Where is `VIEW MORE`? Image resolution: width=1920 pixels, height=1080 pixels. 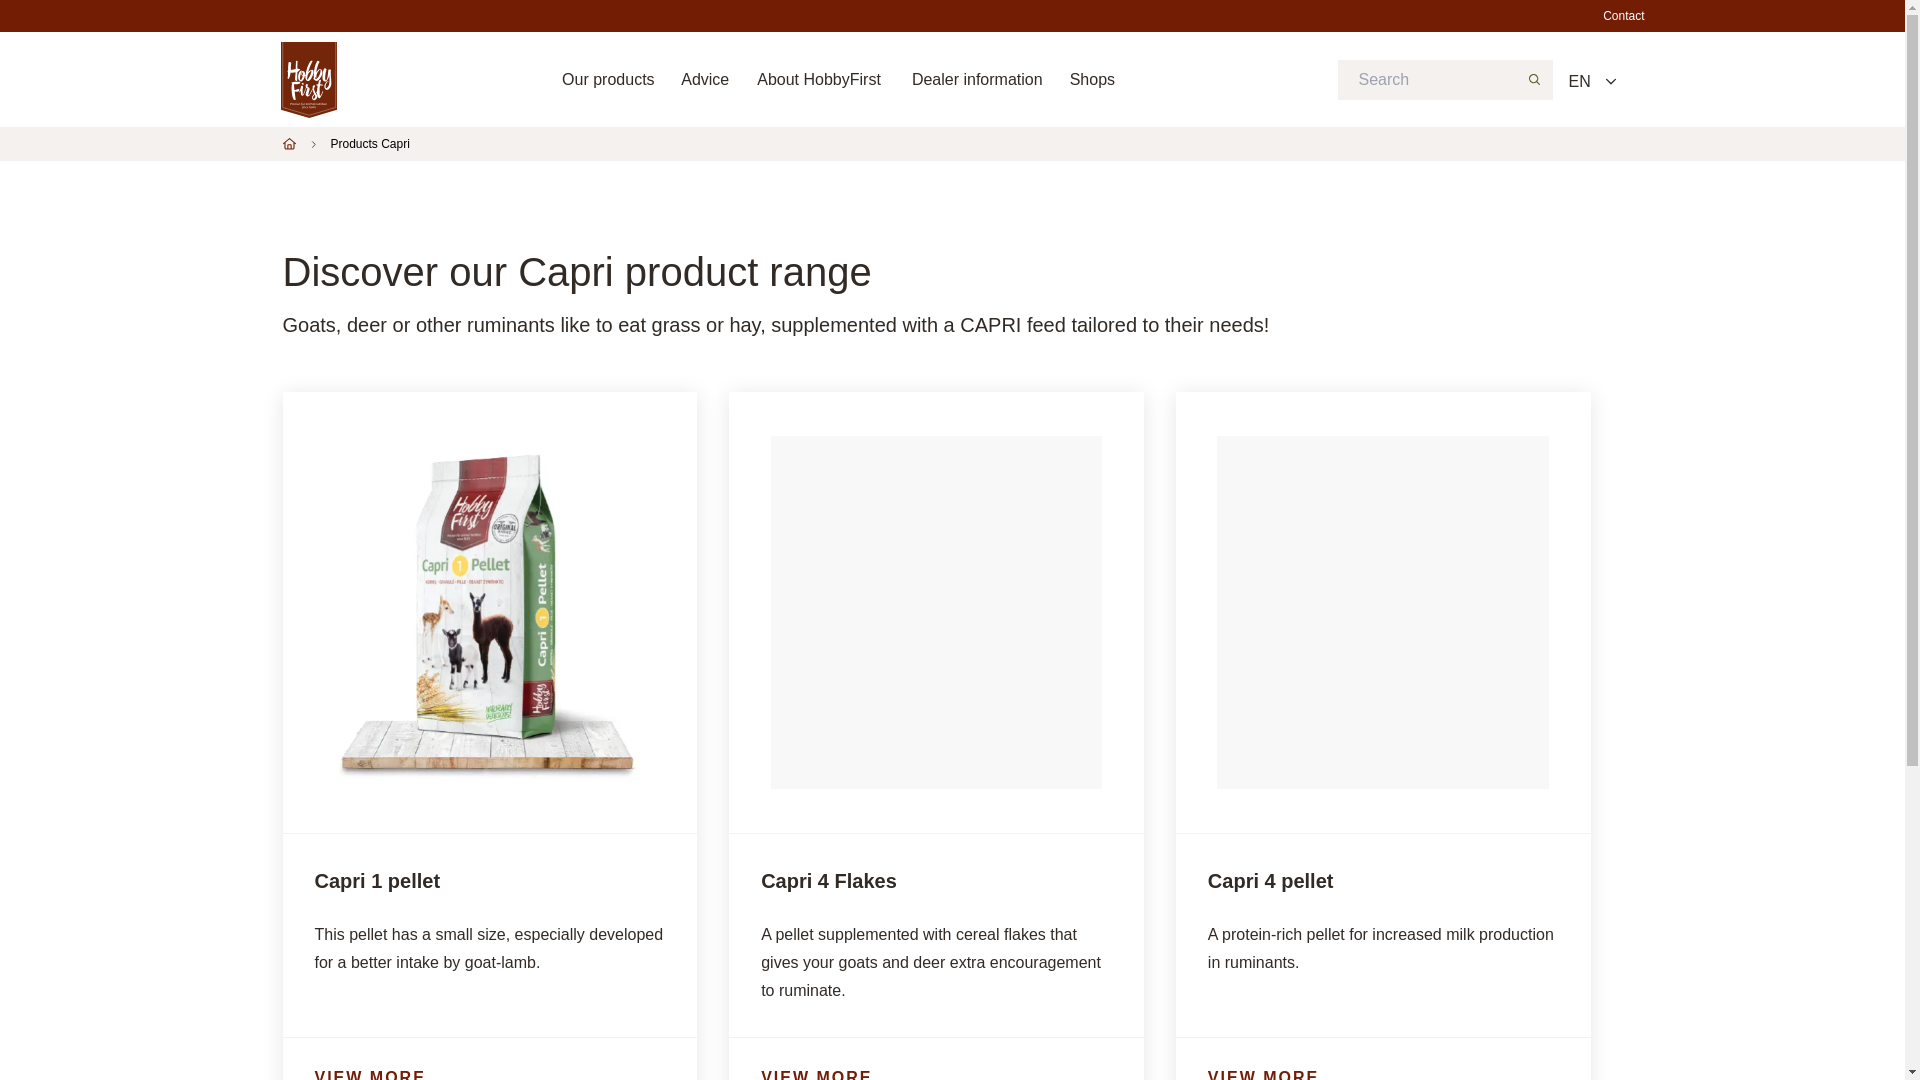
VIEW MORE is located at coordinates (1383, 1075).